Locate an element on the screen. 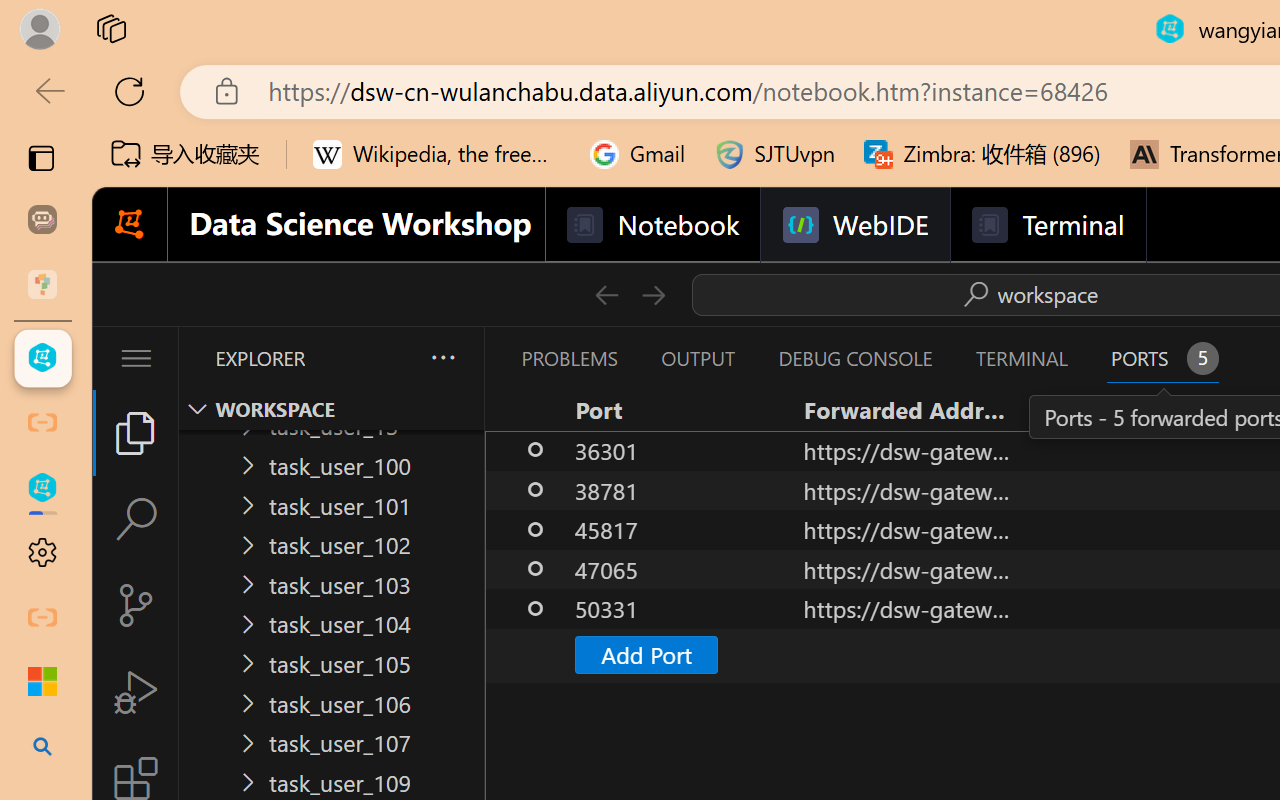 This screenshot has width=1280, height=800. Add Port is located at coordinates (646, 654).